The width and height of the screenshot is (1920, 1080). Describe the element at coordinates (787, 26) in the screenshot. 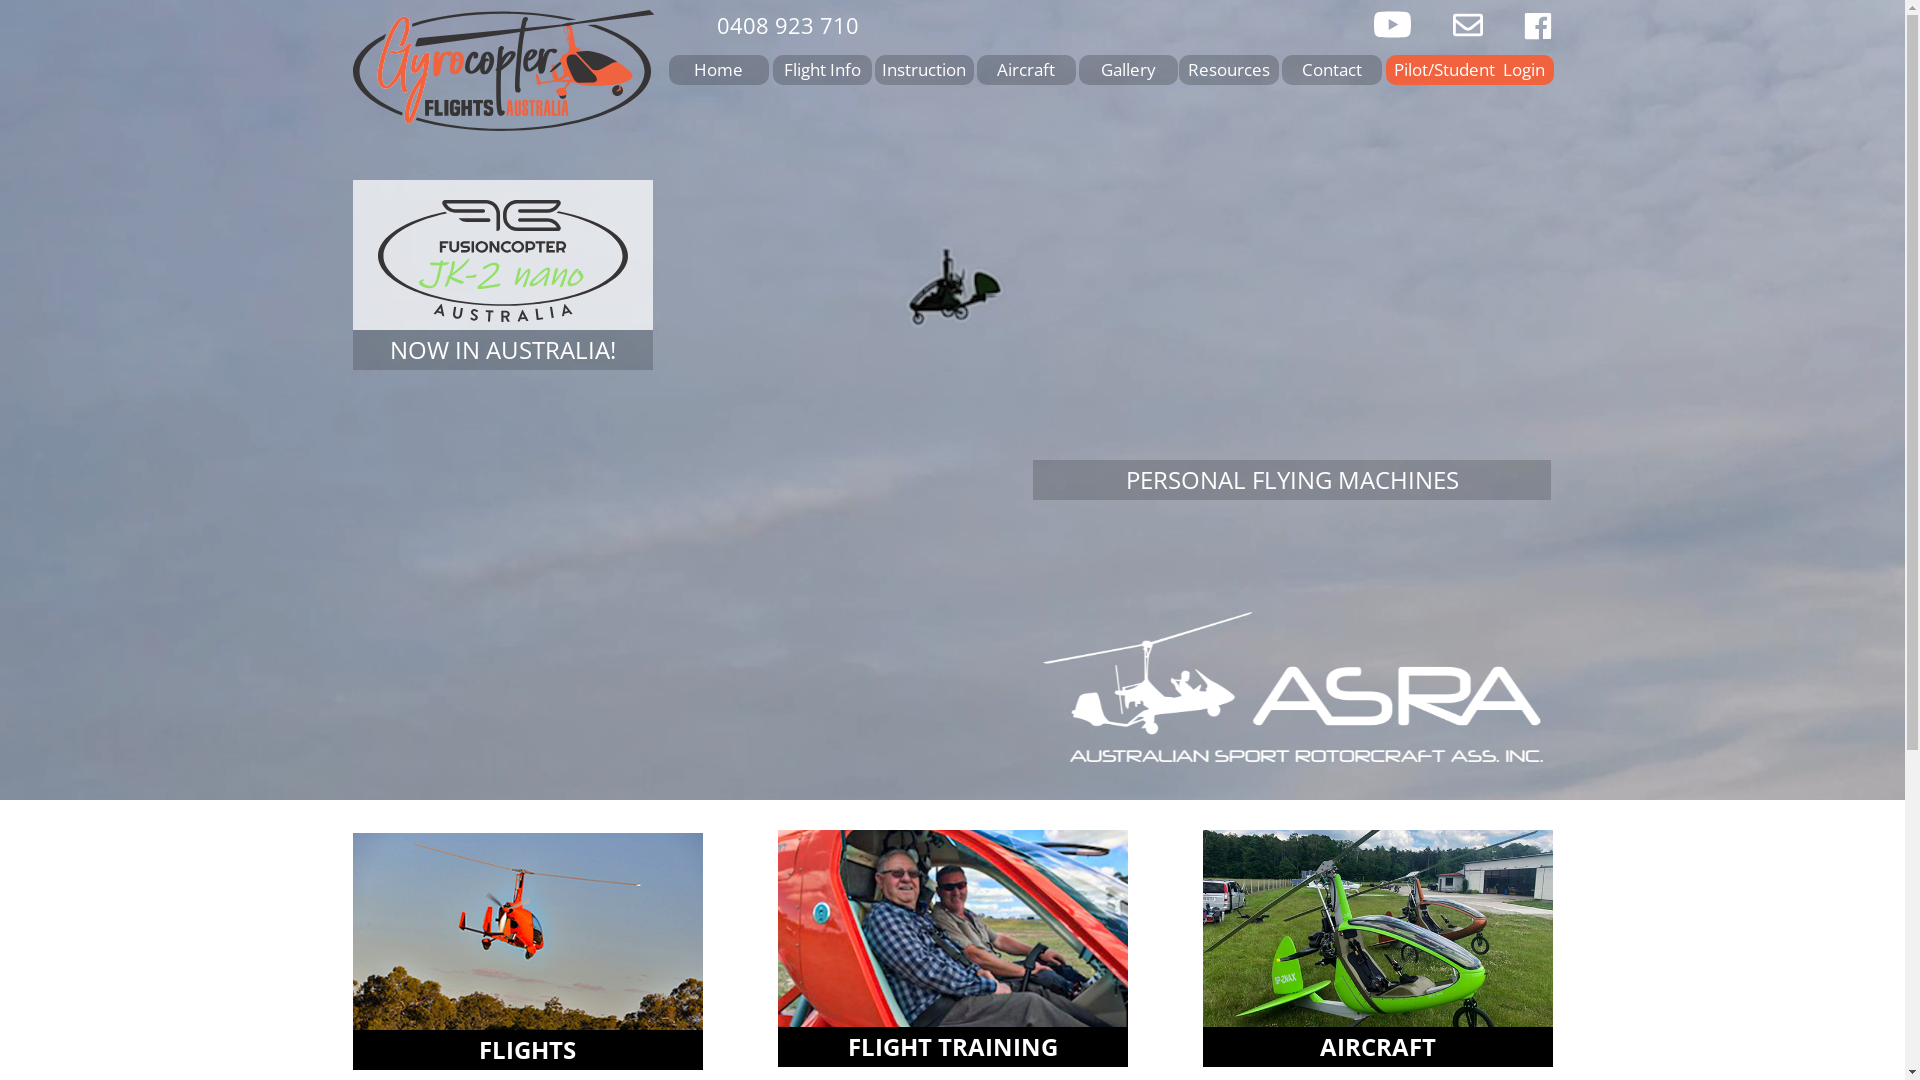

I see `0408 923 710` at that location.